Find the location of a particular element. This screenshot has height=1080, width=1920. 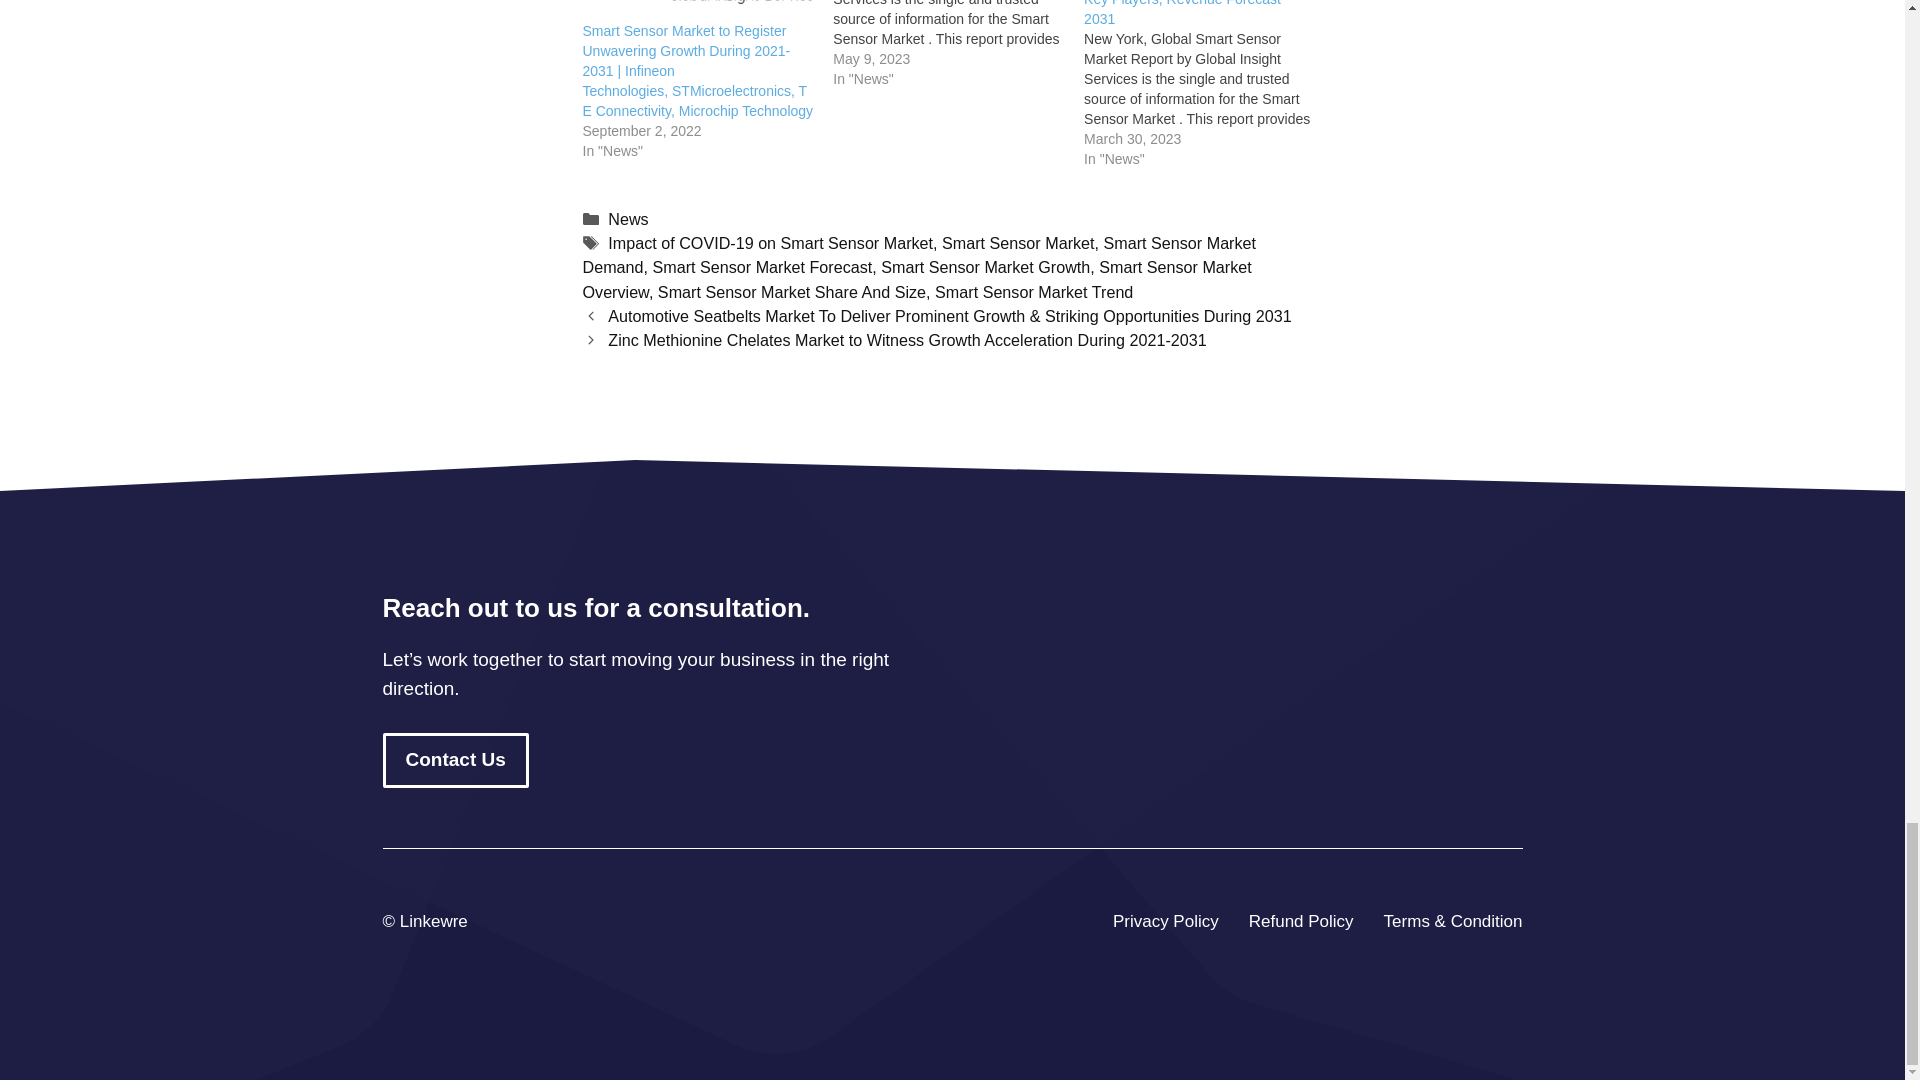

Smart Sensor Market is located at coordinates (1018, 242).